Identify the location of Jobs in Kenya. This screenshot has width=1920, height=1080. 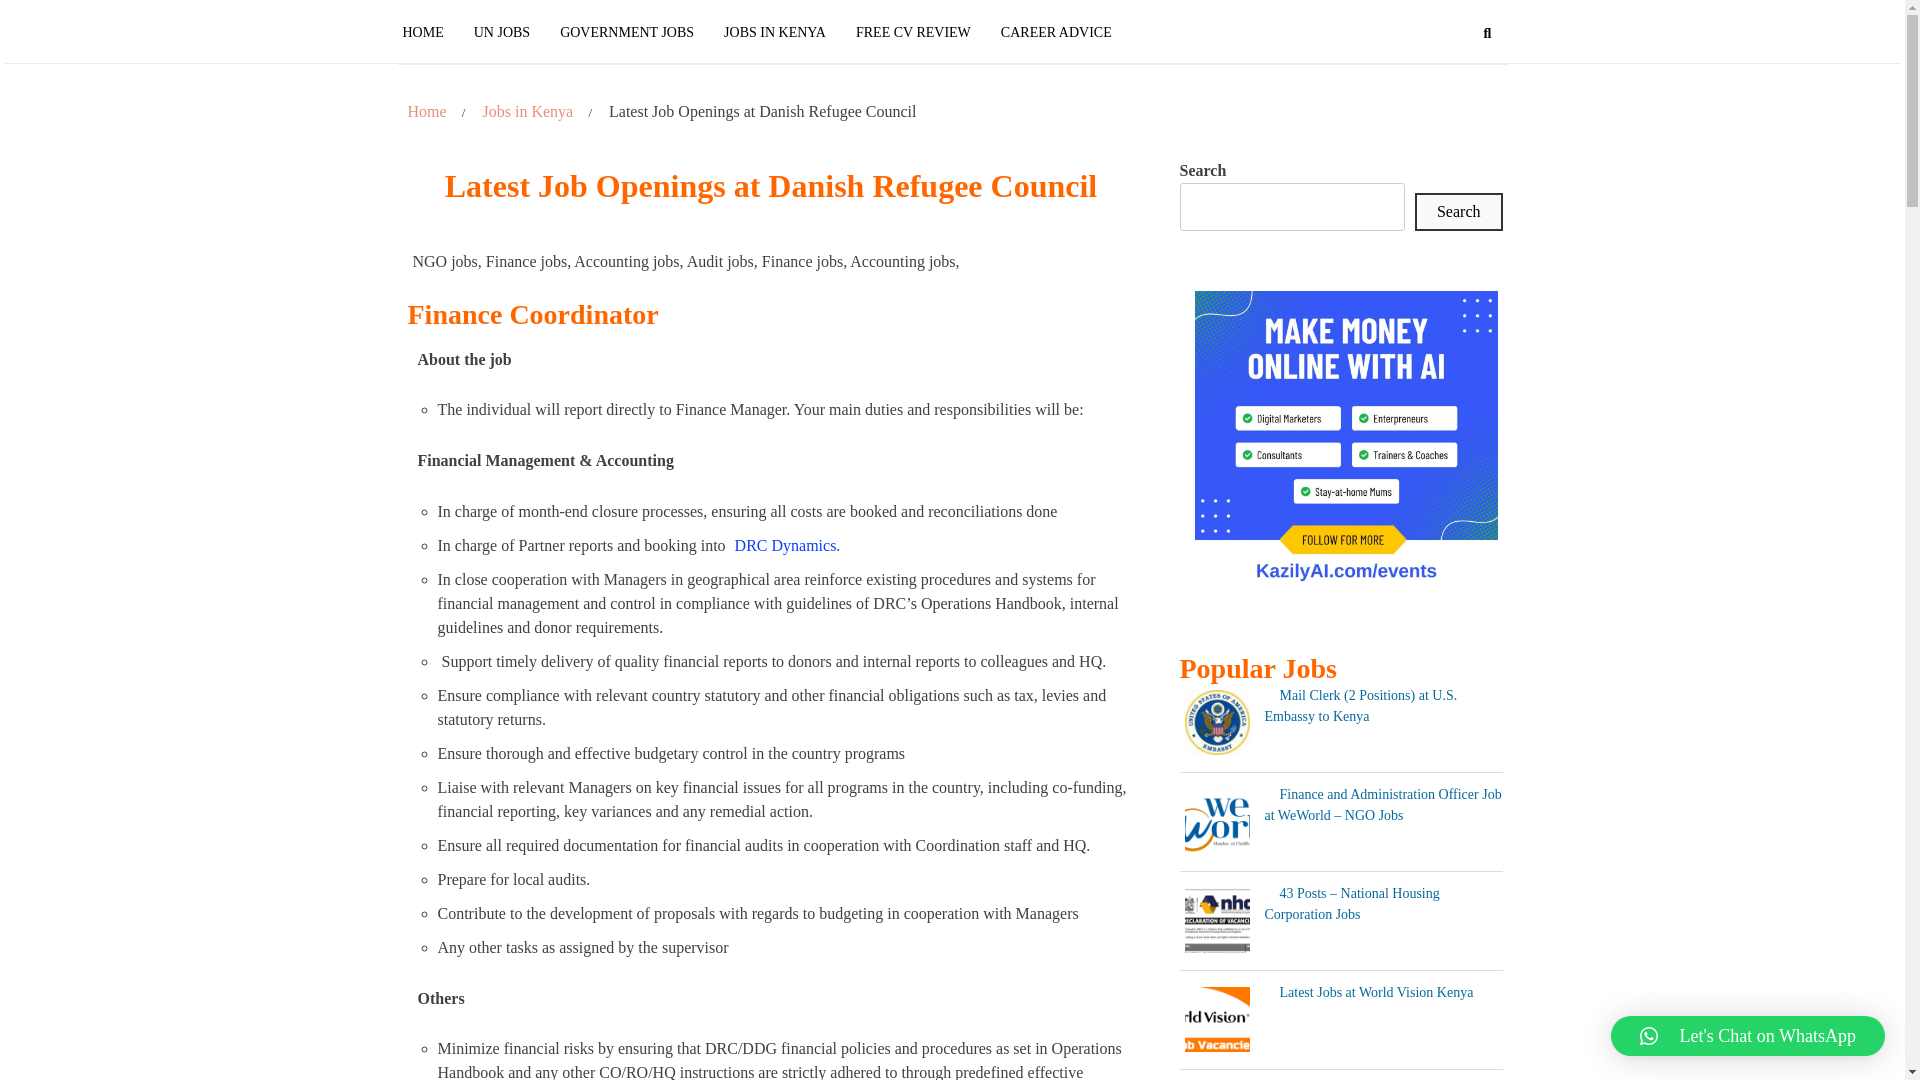
(528, 112).